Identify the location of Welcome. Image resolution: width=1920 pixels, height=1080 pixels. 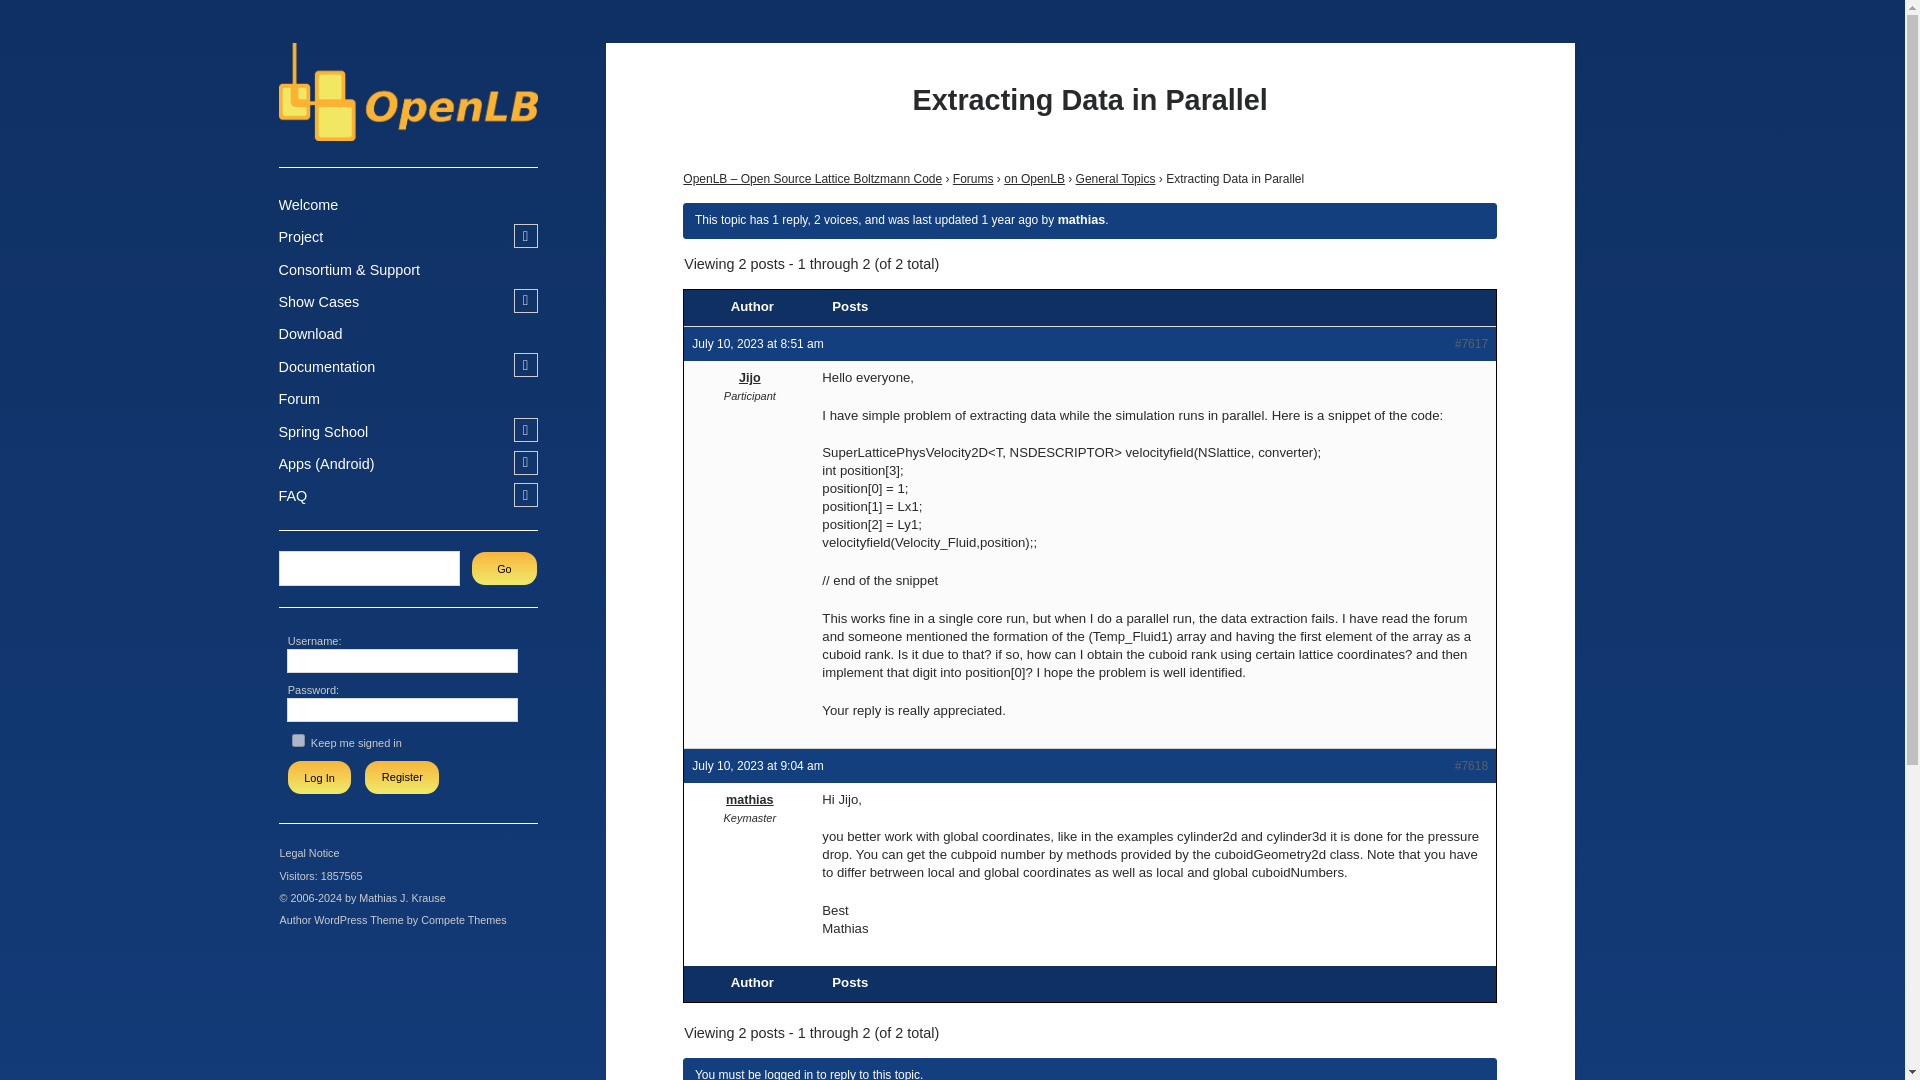
(308, 206).